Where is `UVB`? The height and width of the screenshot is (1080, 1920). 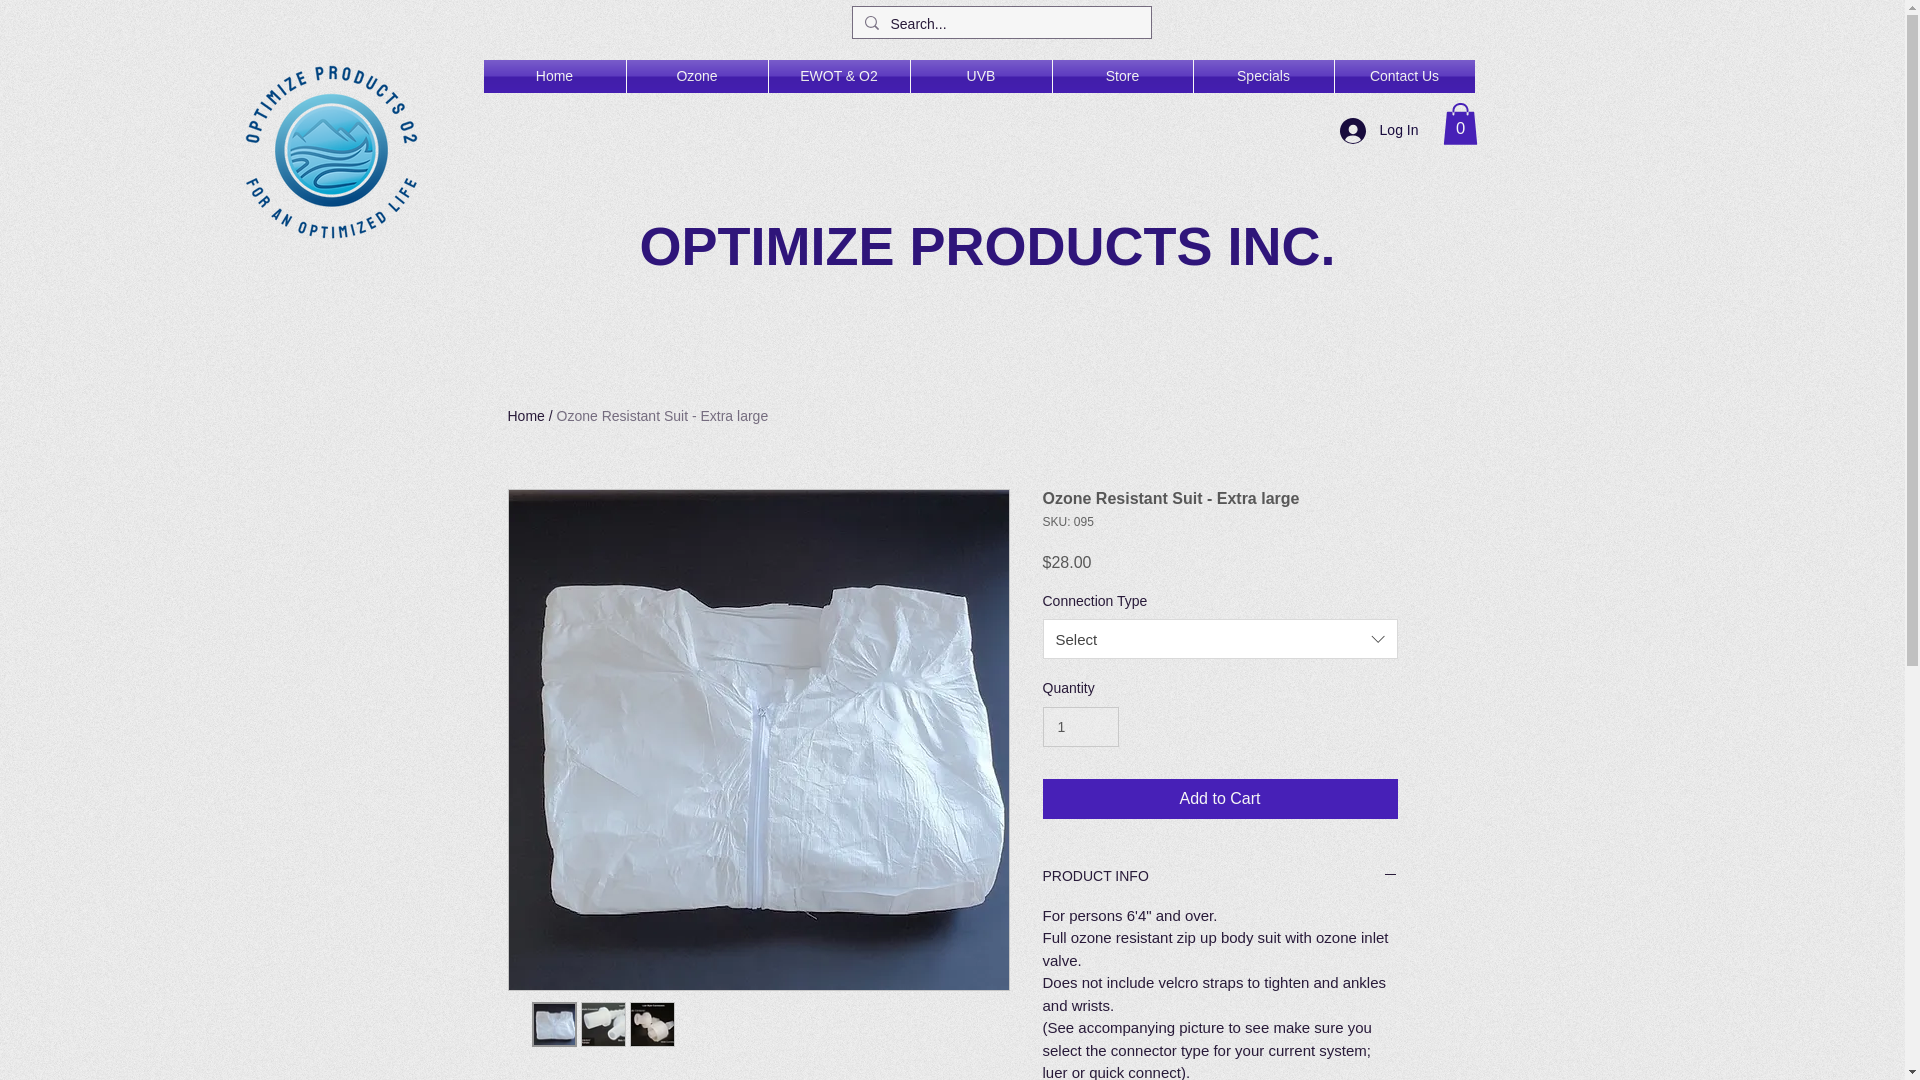
UVB is located at coordinates (980, 76).